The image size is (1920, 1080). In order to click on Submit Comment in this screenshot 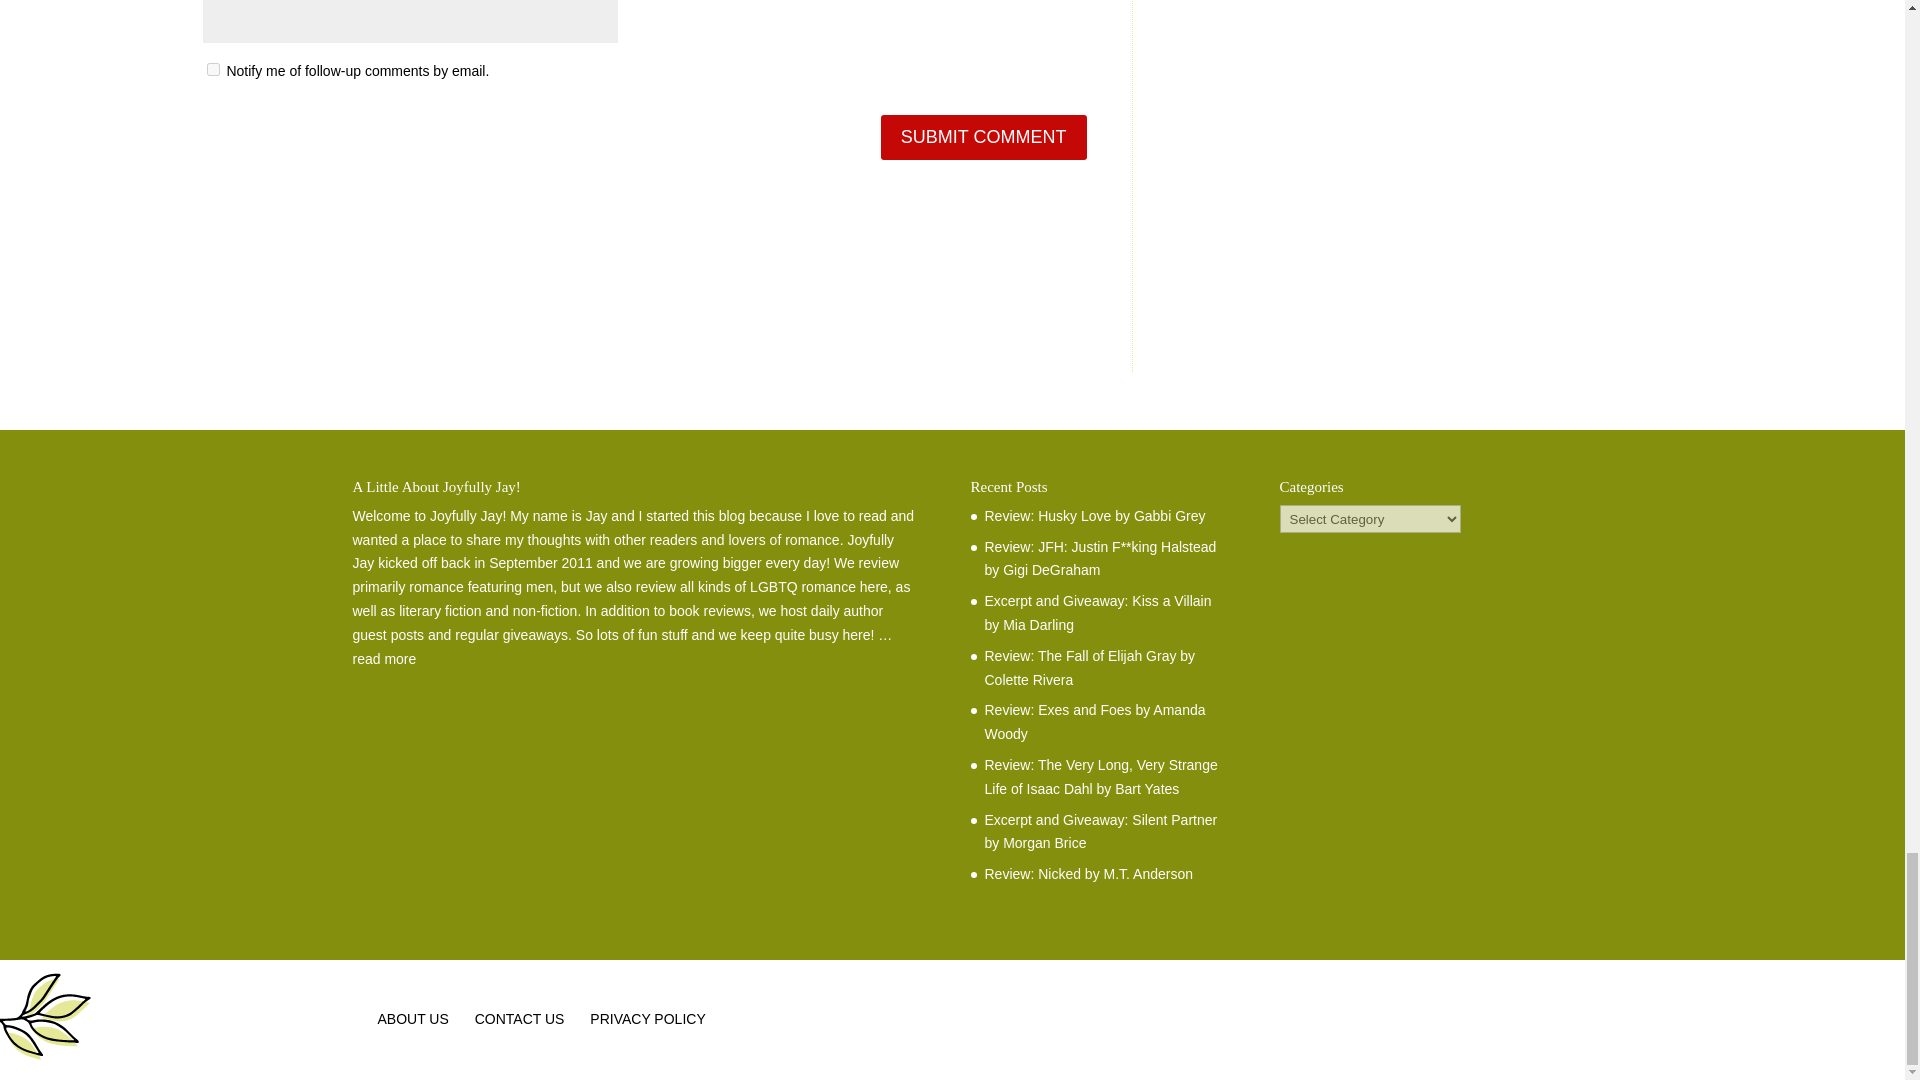, I will do `click(984, 136)`.